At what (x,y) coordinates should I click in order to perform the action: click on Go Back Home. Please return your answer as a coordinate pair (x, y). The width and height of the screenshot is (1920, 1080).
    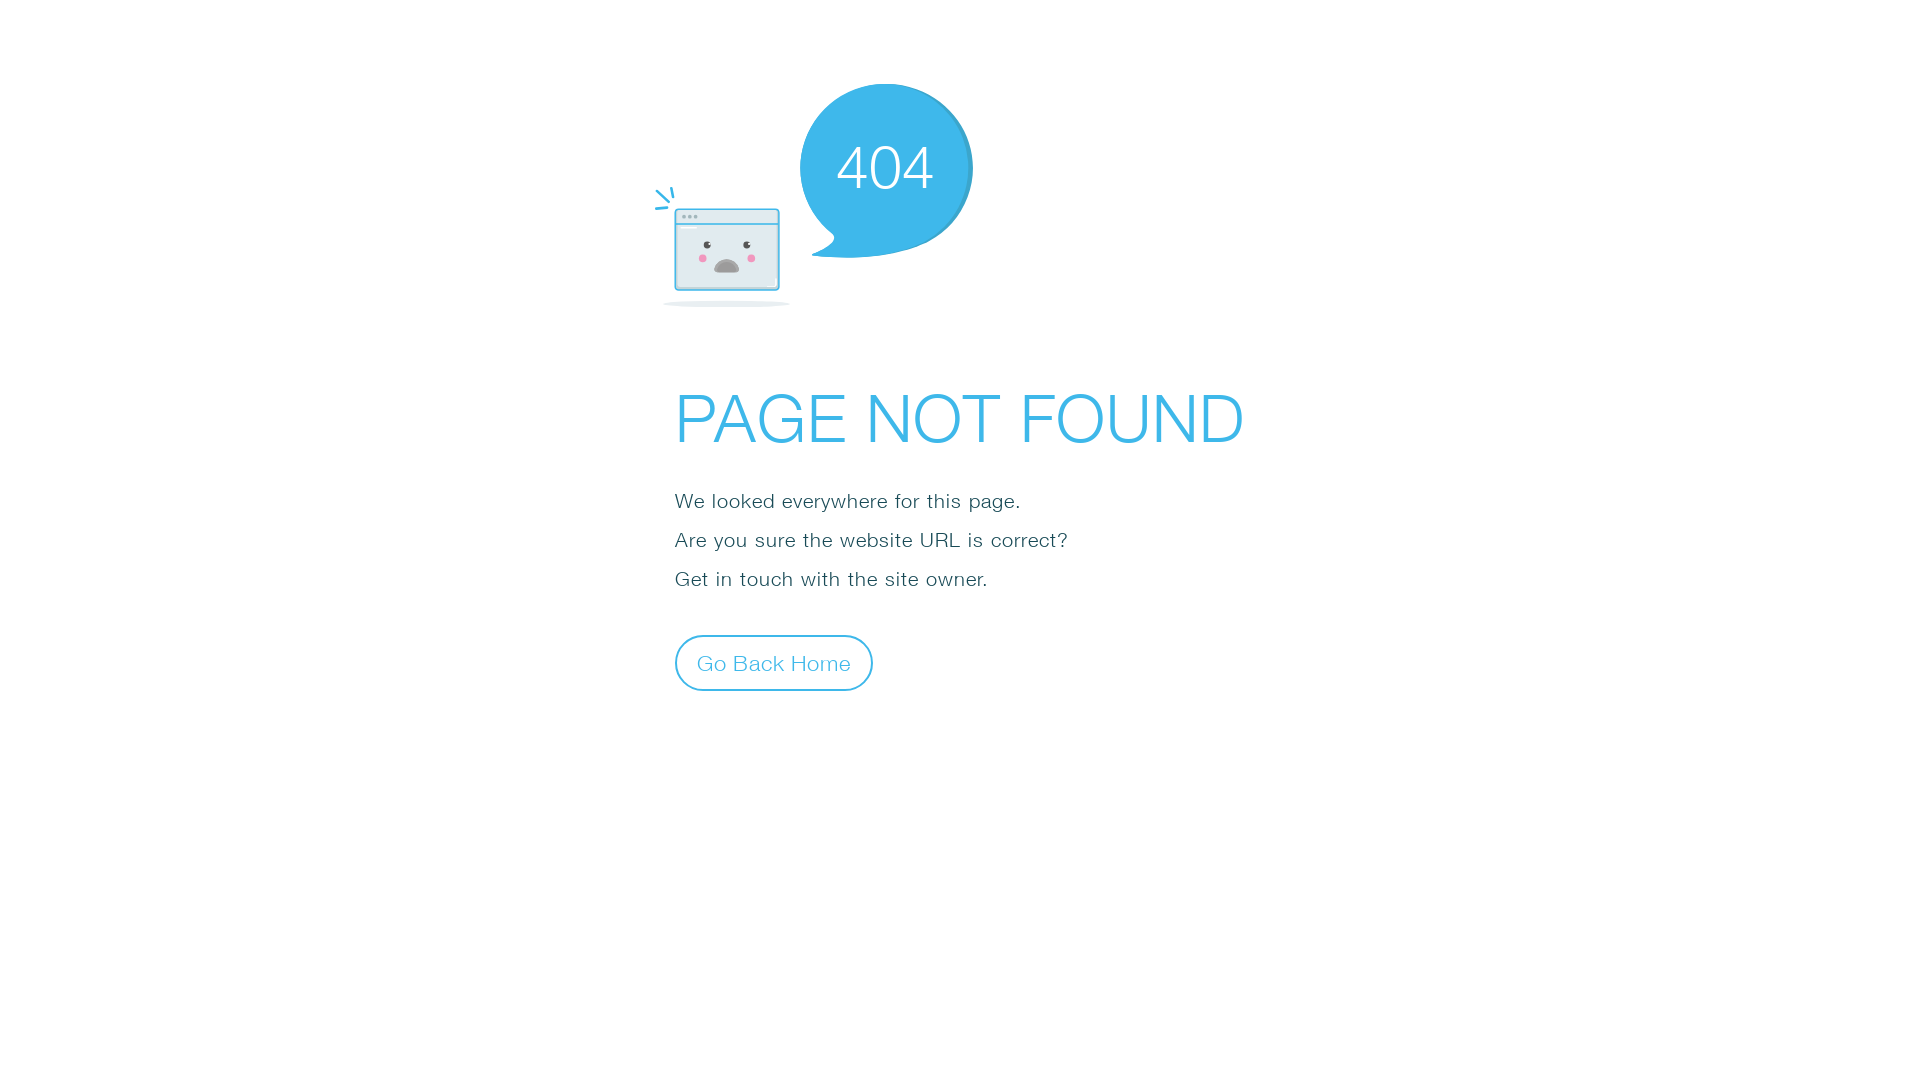
    Looking at the image, I should click on (774, 662).